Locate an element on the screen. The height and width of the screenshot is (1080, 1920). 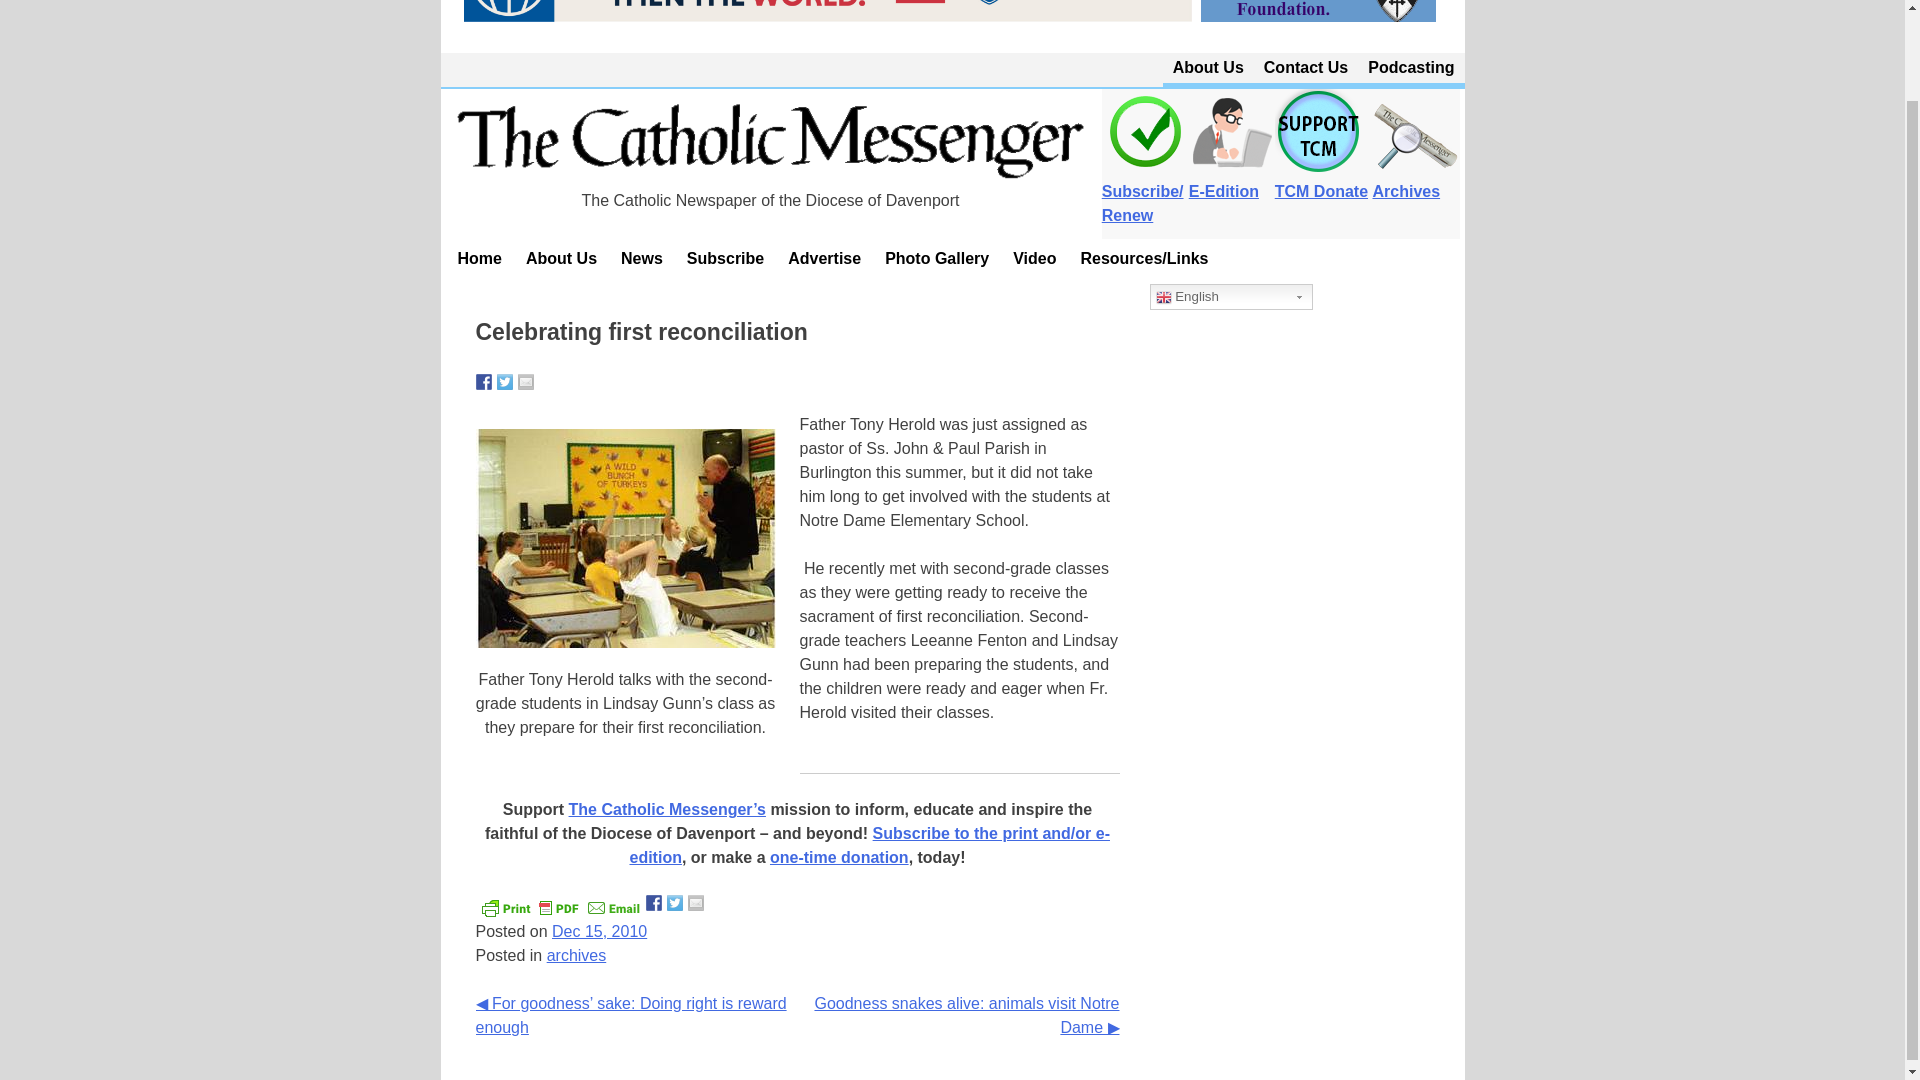
Advertise is located at coordinates (824, 259).